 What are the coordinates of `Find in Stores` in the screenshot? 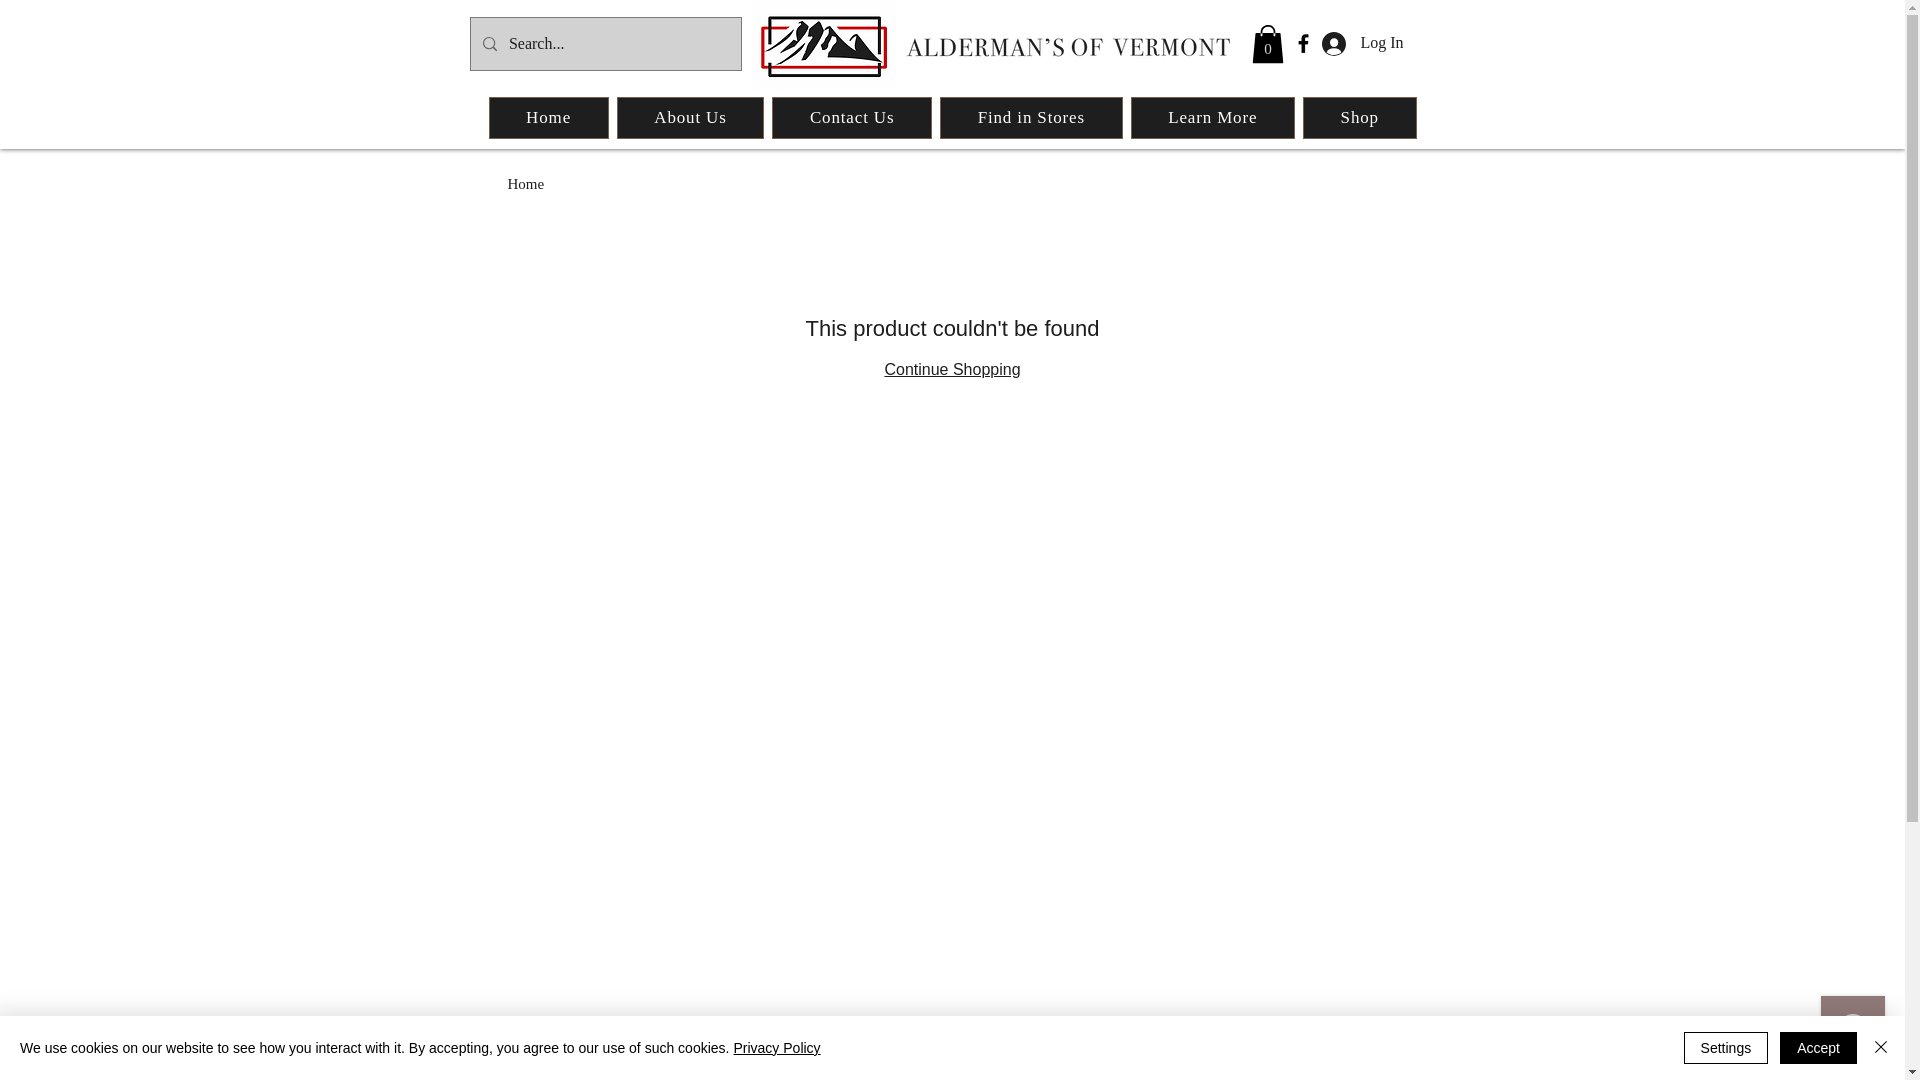 It's located at (1032, 118).